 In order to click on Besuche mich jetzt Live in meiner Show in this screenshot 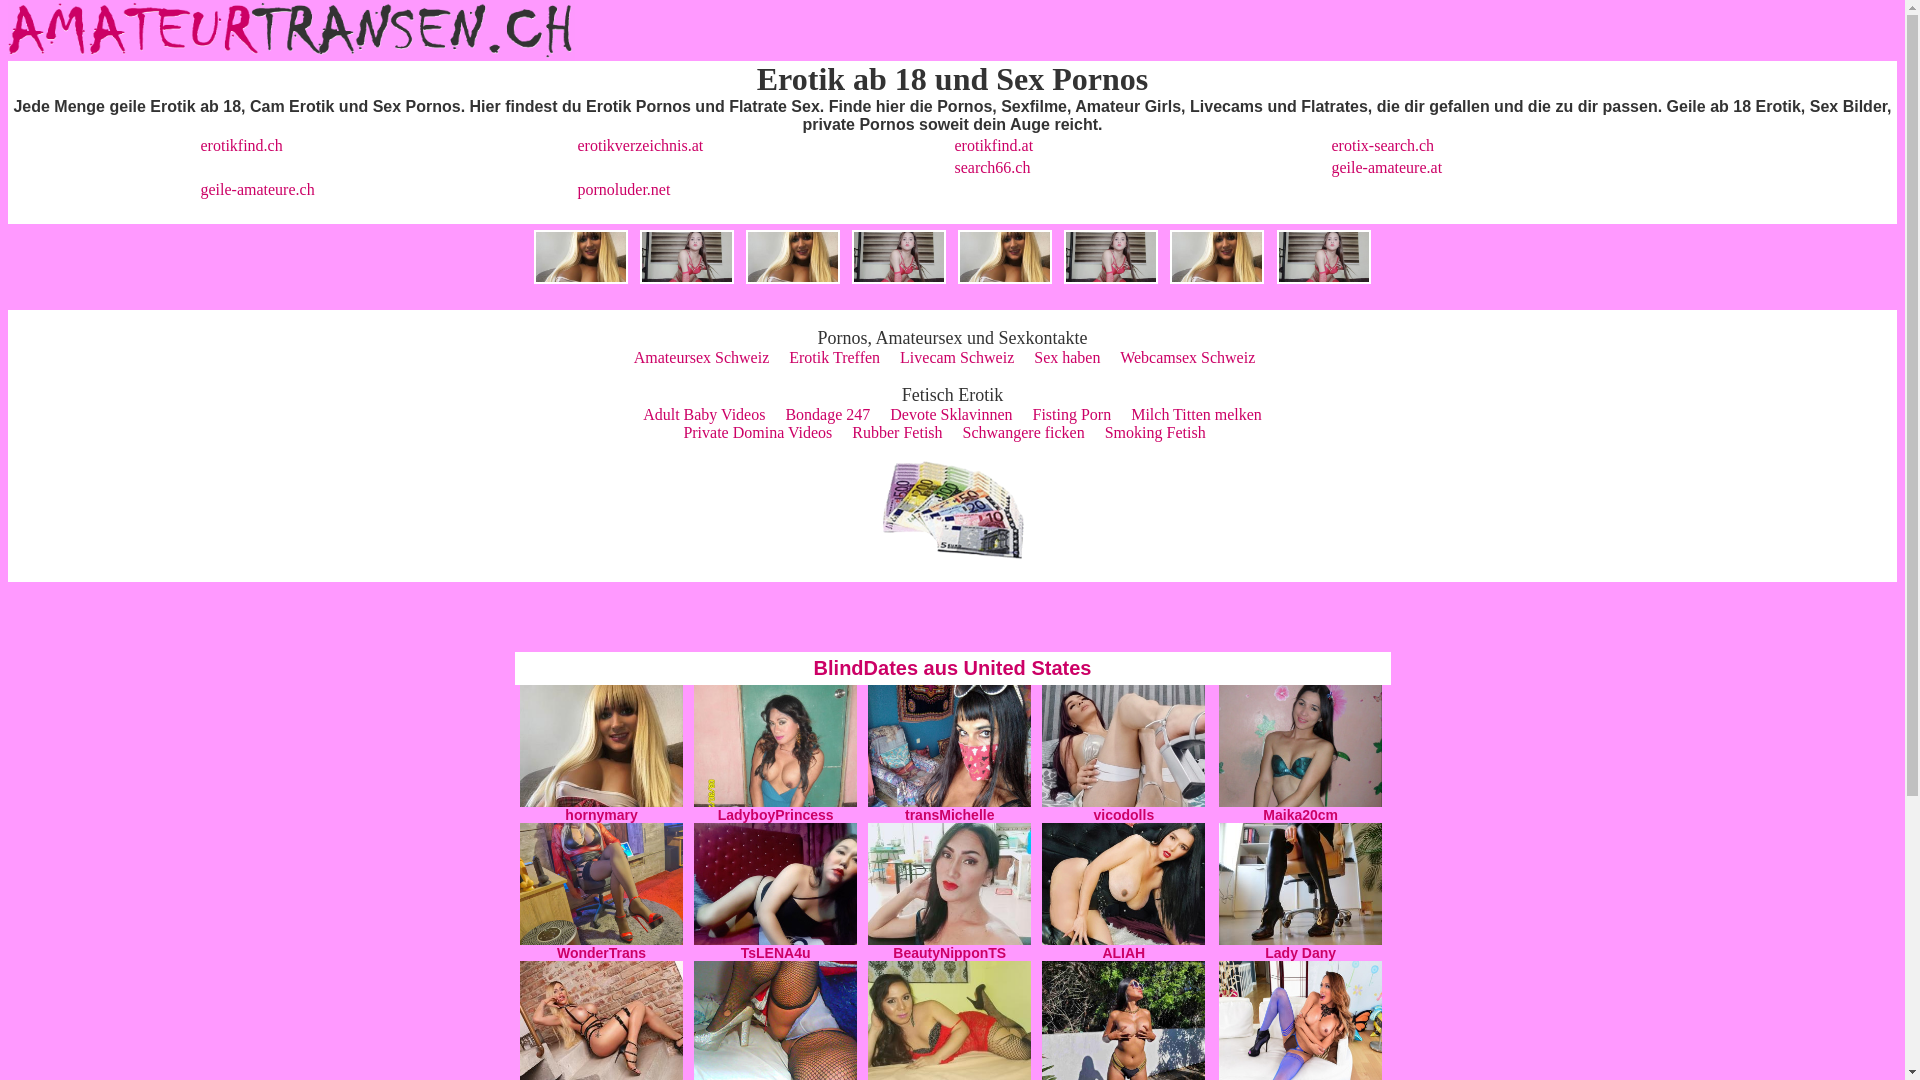, I will do `click(1300, 940)`.